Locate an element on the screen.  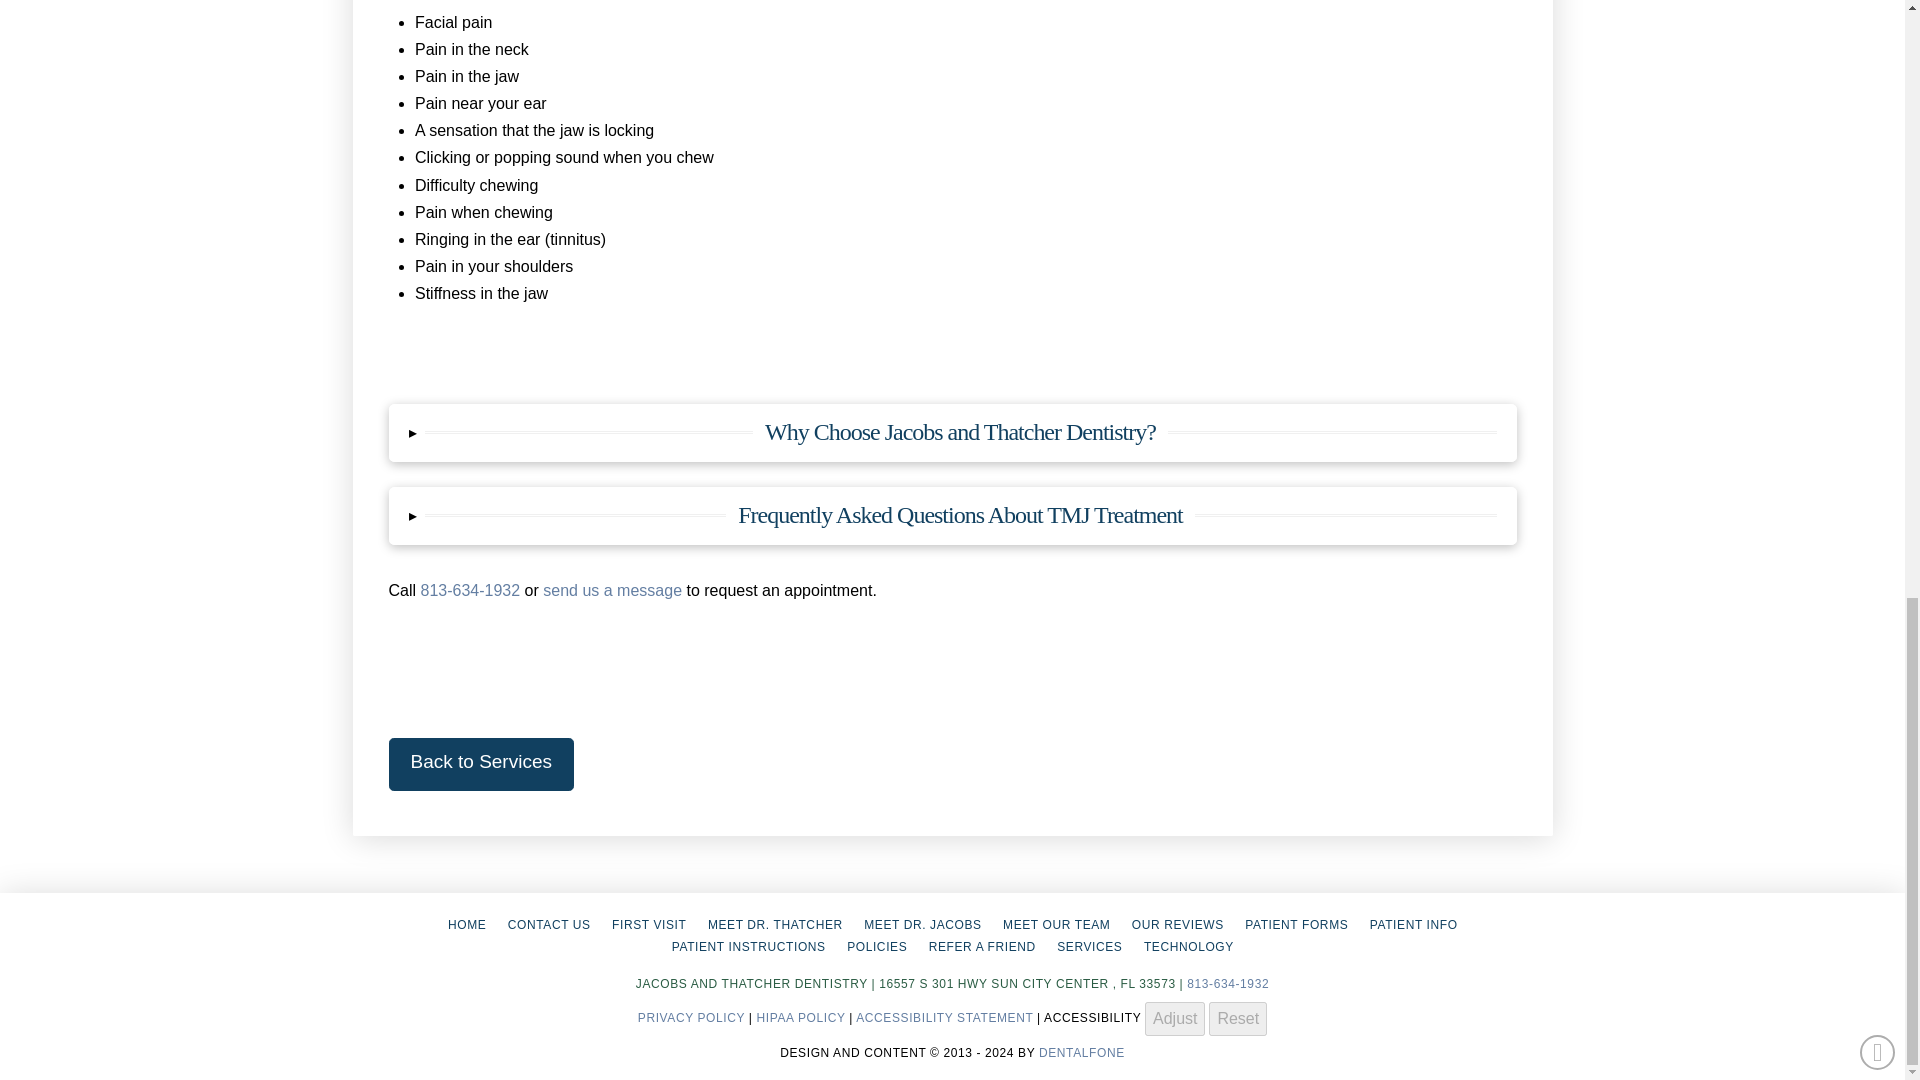
Contact Our Office is located at coordinates (548, 924).